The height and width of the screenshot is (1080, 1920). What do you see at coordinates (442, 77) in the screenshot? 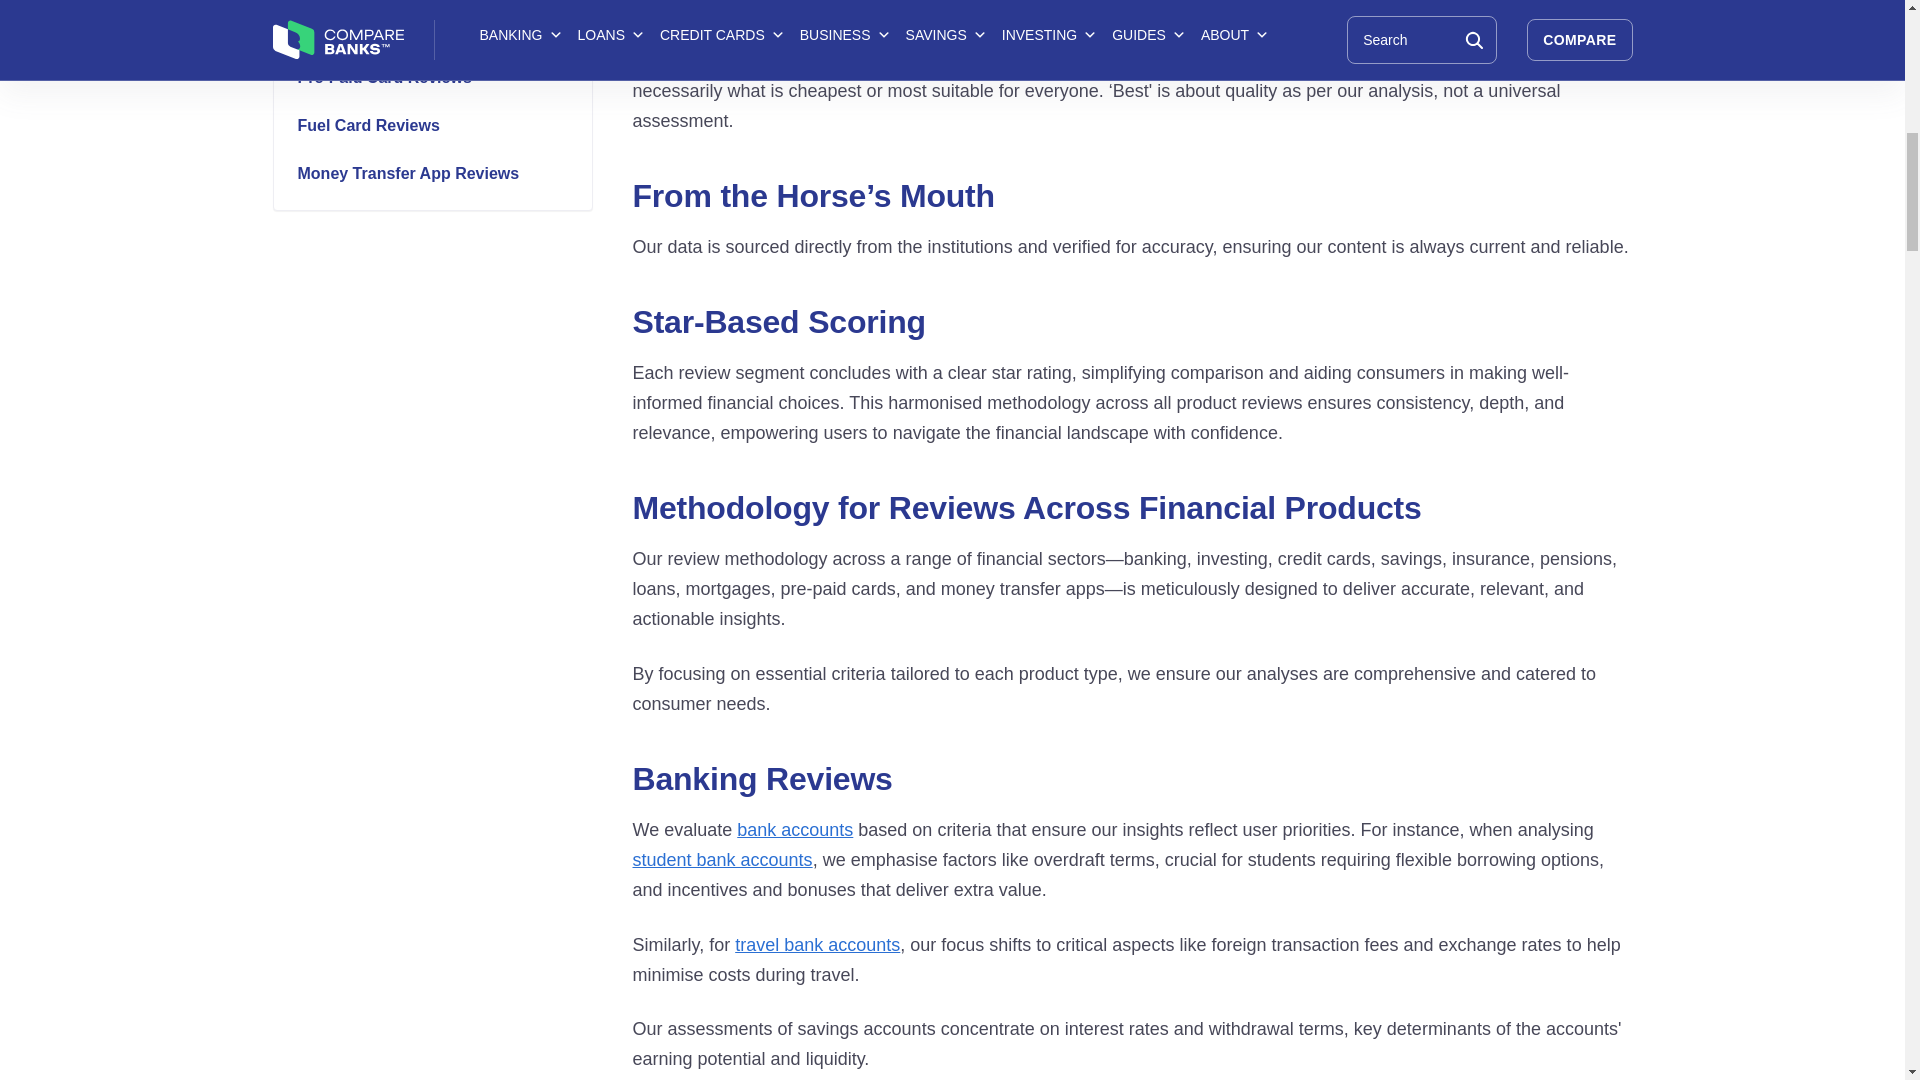
I see `Pre-Paid Card Reviews` at bounding box center [442, 77].